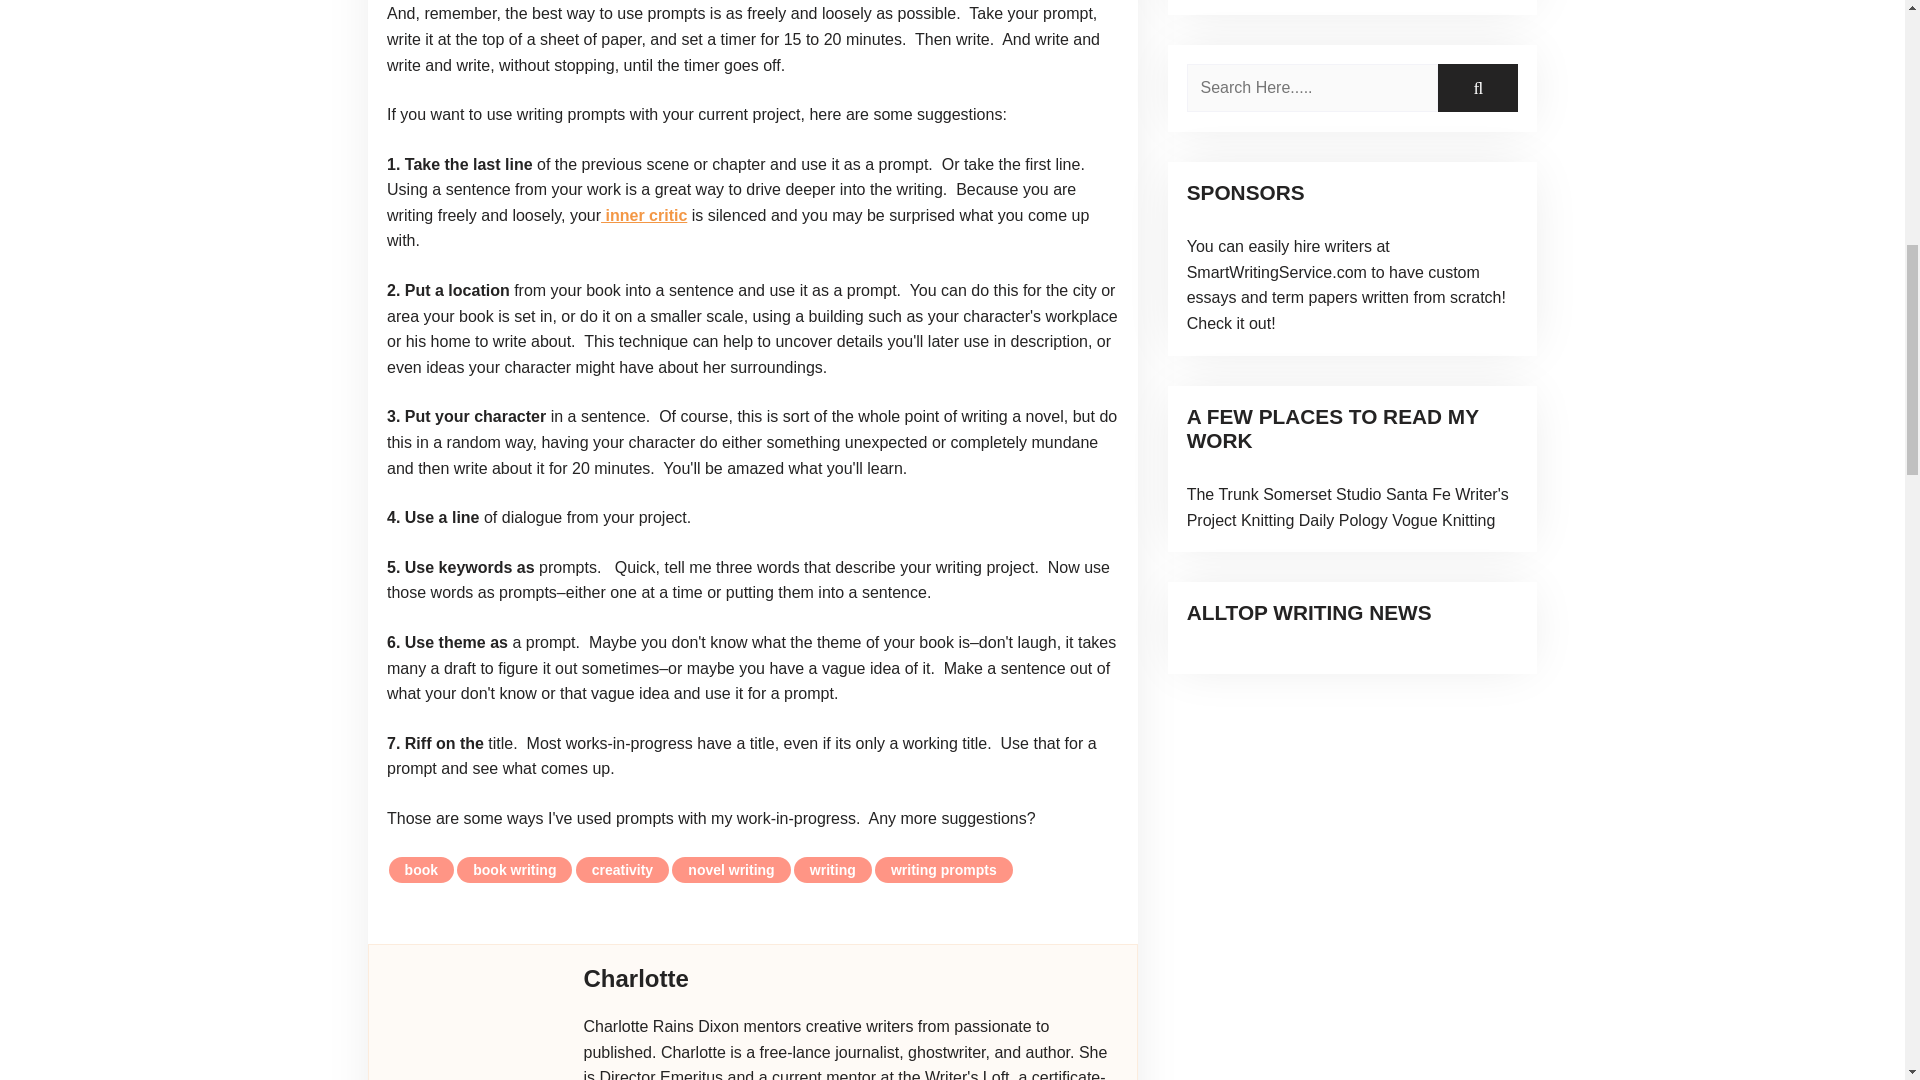  I want to click on creativity, so click(622, 870).